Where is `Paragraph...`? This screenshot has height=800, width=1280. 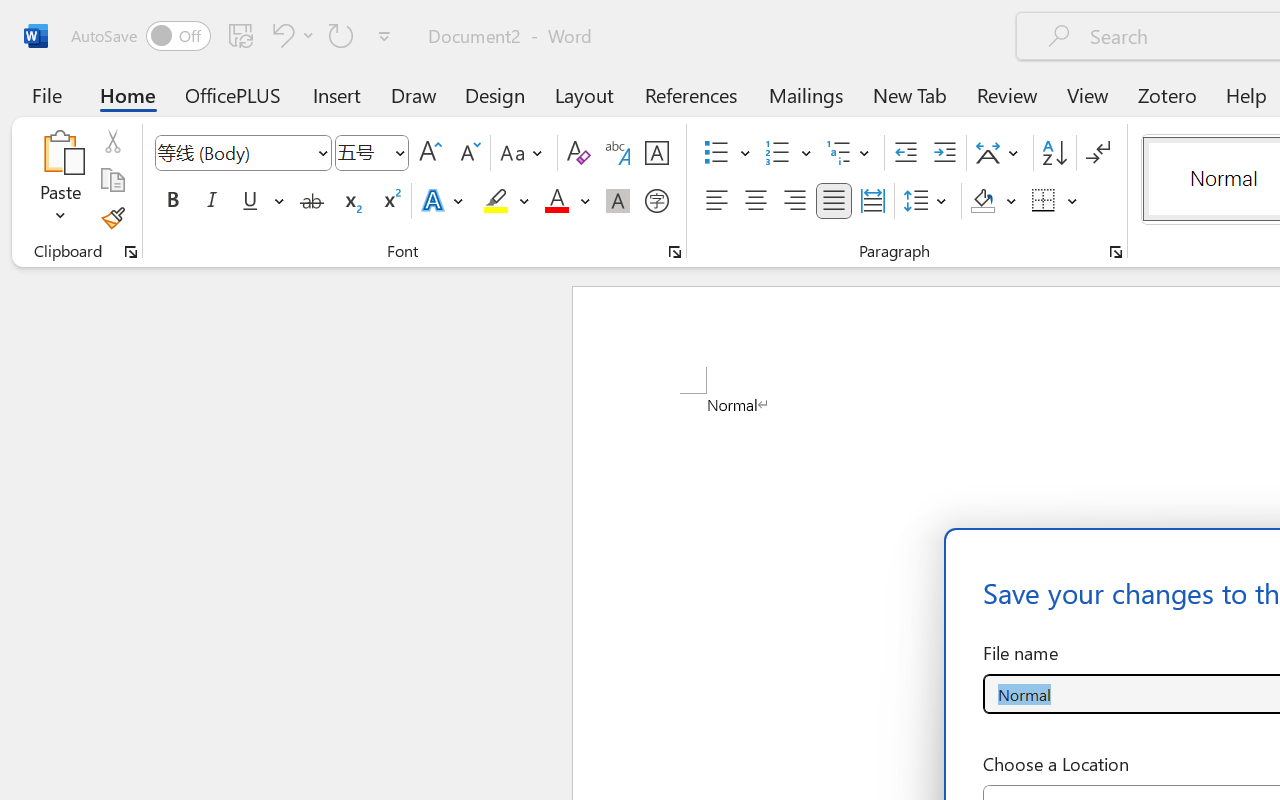 Paragraph... is located at coordinates (1115, 252).